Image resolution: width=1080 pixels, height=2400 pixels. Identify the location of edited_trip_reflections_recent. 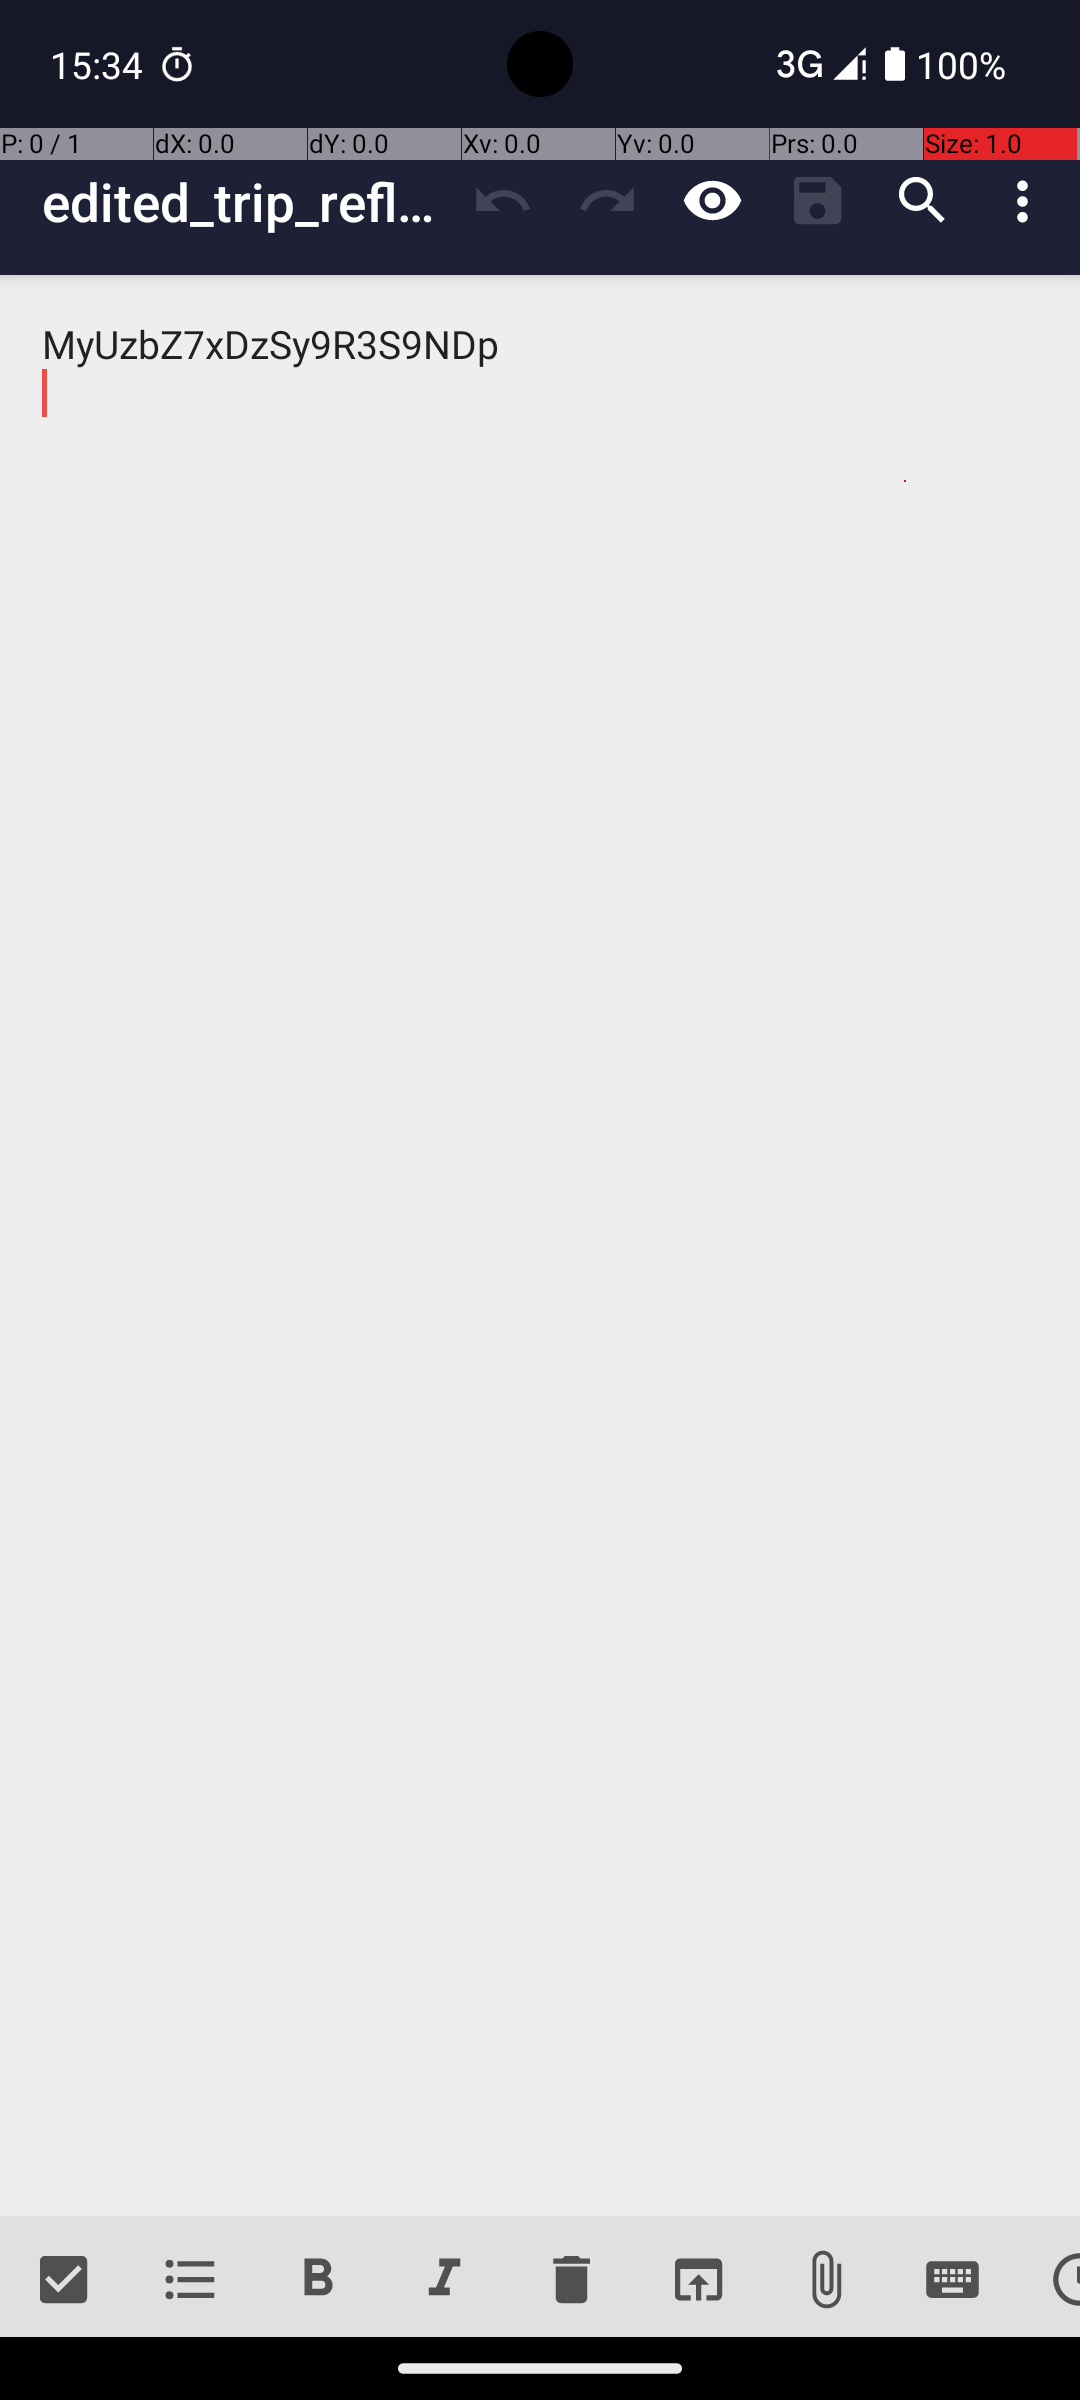
(246, 202).